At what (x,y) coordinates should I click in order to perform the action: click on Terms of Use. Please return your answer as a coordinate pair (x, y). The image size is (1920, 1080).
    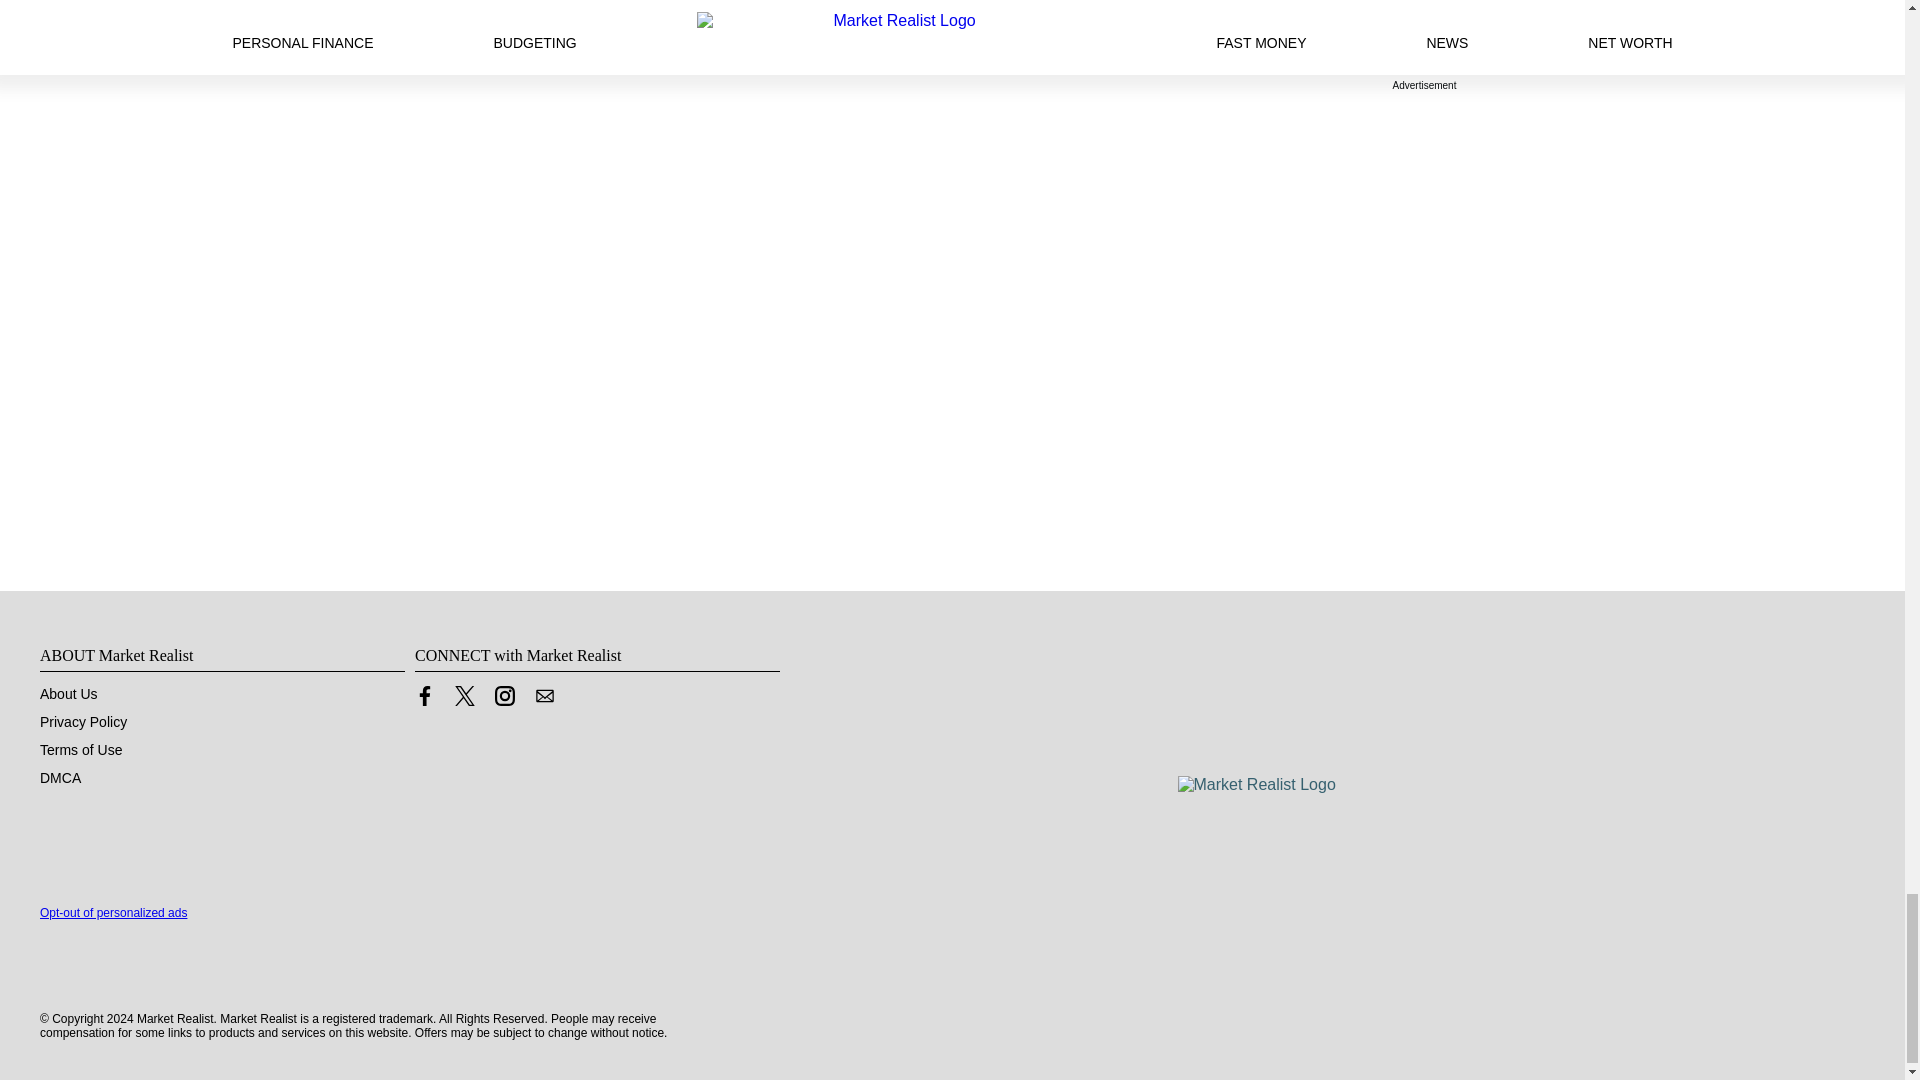
    Looking at the image, I should click on (81, 750).